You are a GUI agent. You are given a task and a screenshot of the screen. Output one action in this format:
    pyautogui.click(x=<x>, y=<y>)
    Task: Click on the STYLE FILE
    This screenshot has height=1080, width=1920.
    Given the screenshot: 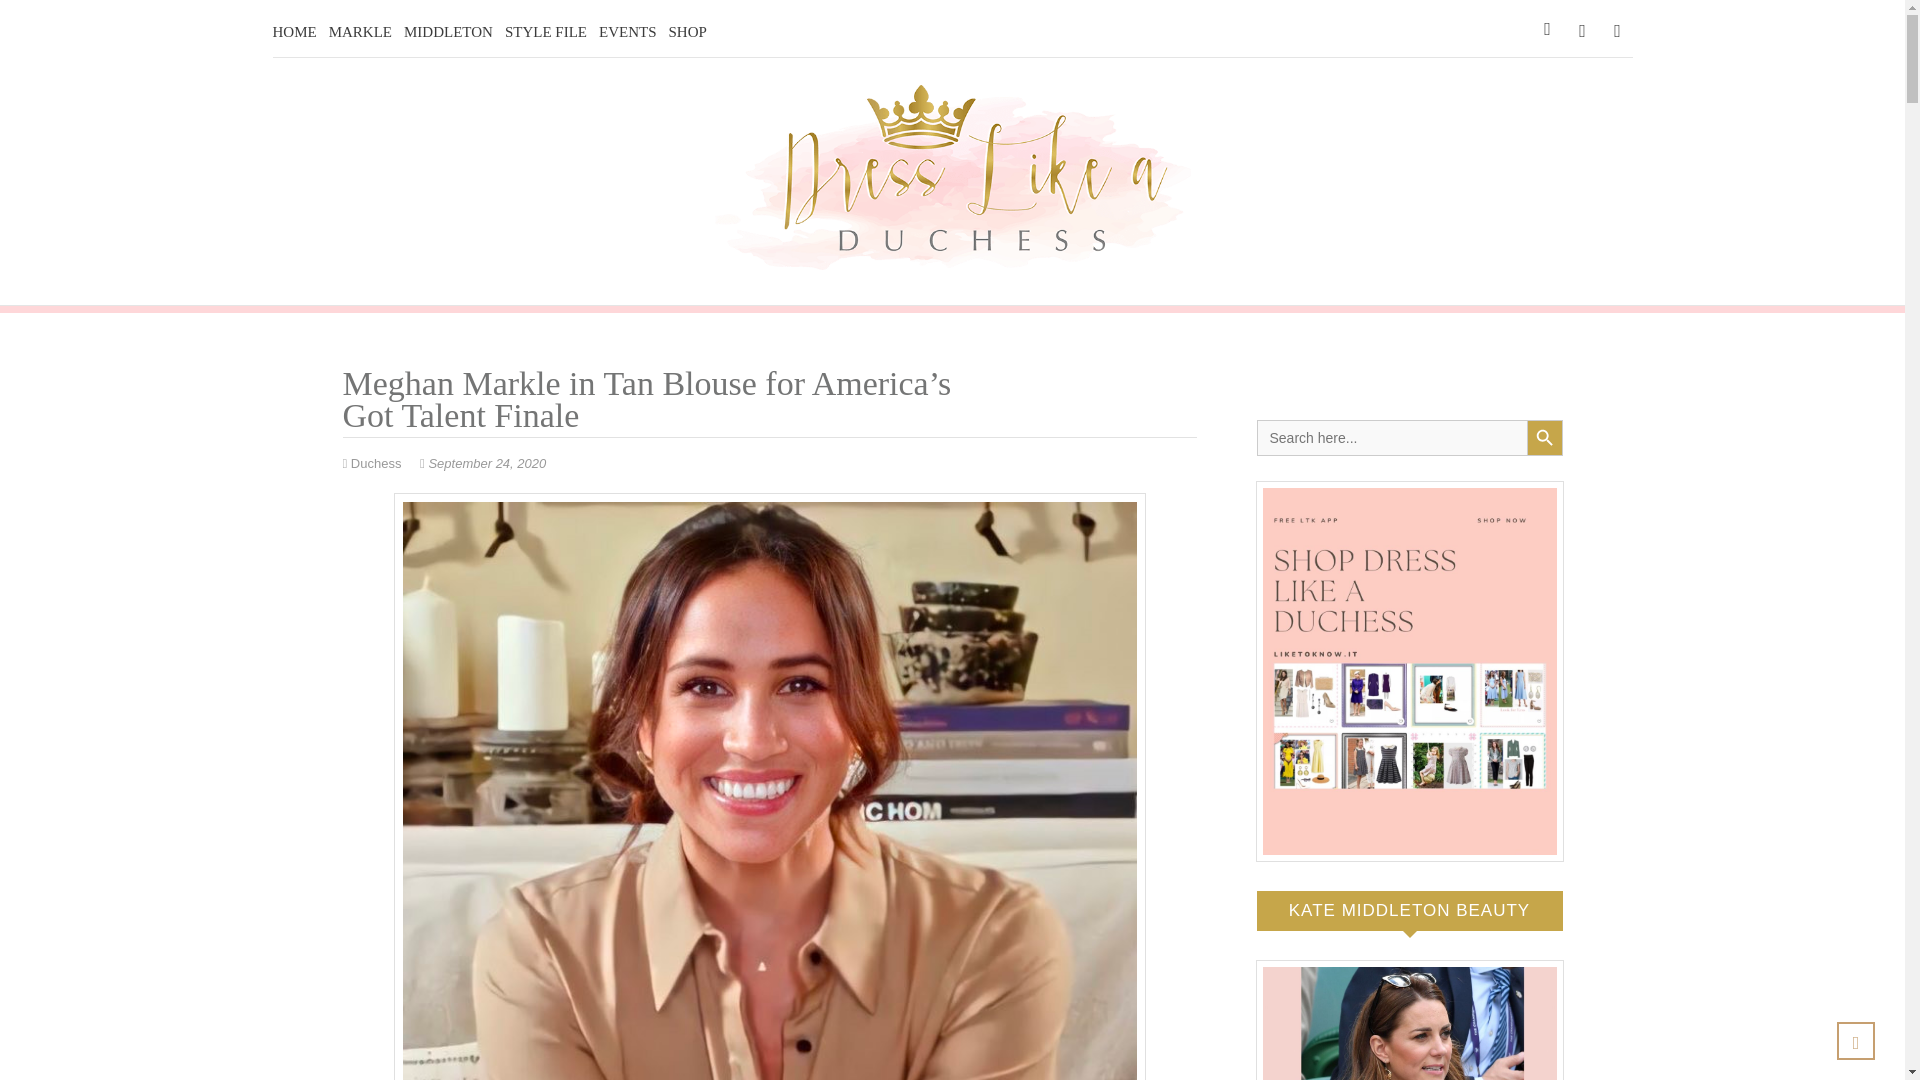 What is the action you would take?
    pyautogui.click(x=546, y=31)
    